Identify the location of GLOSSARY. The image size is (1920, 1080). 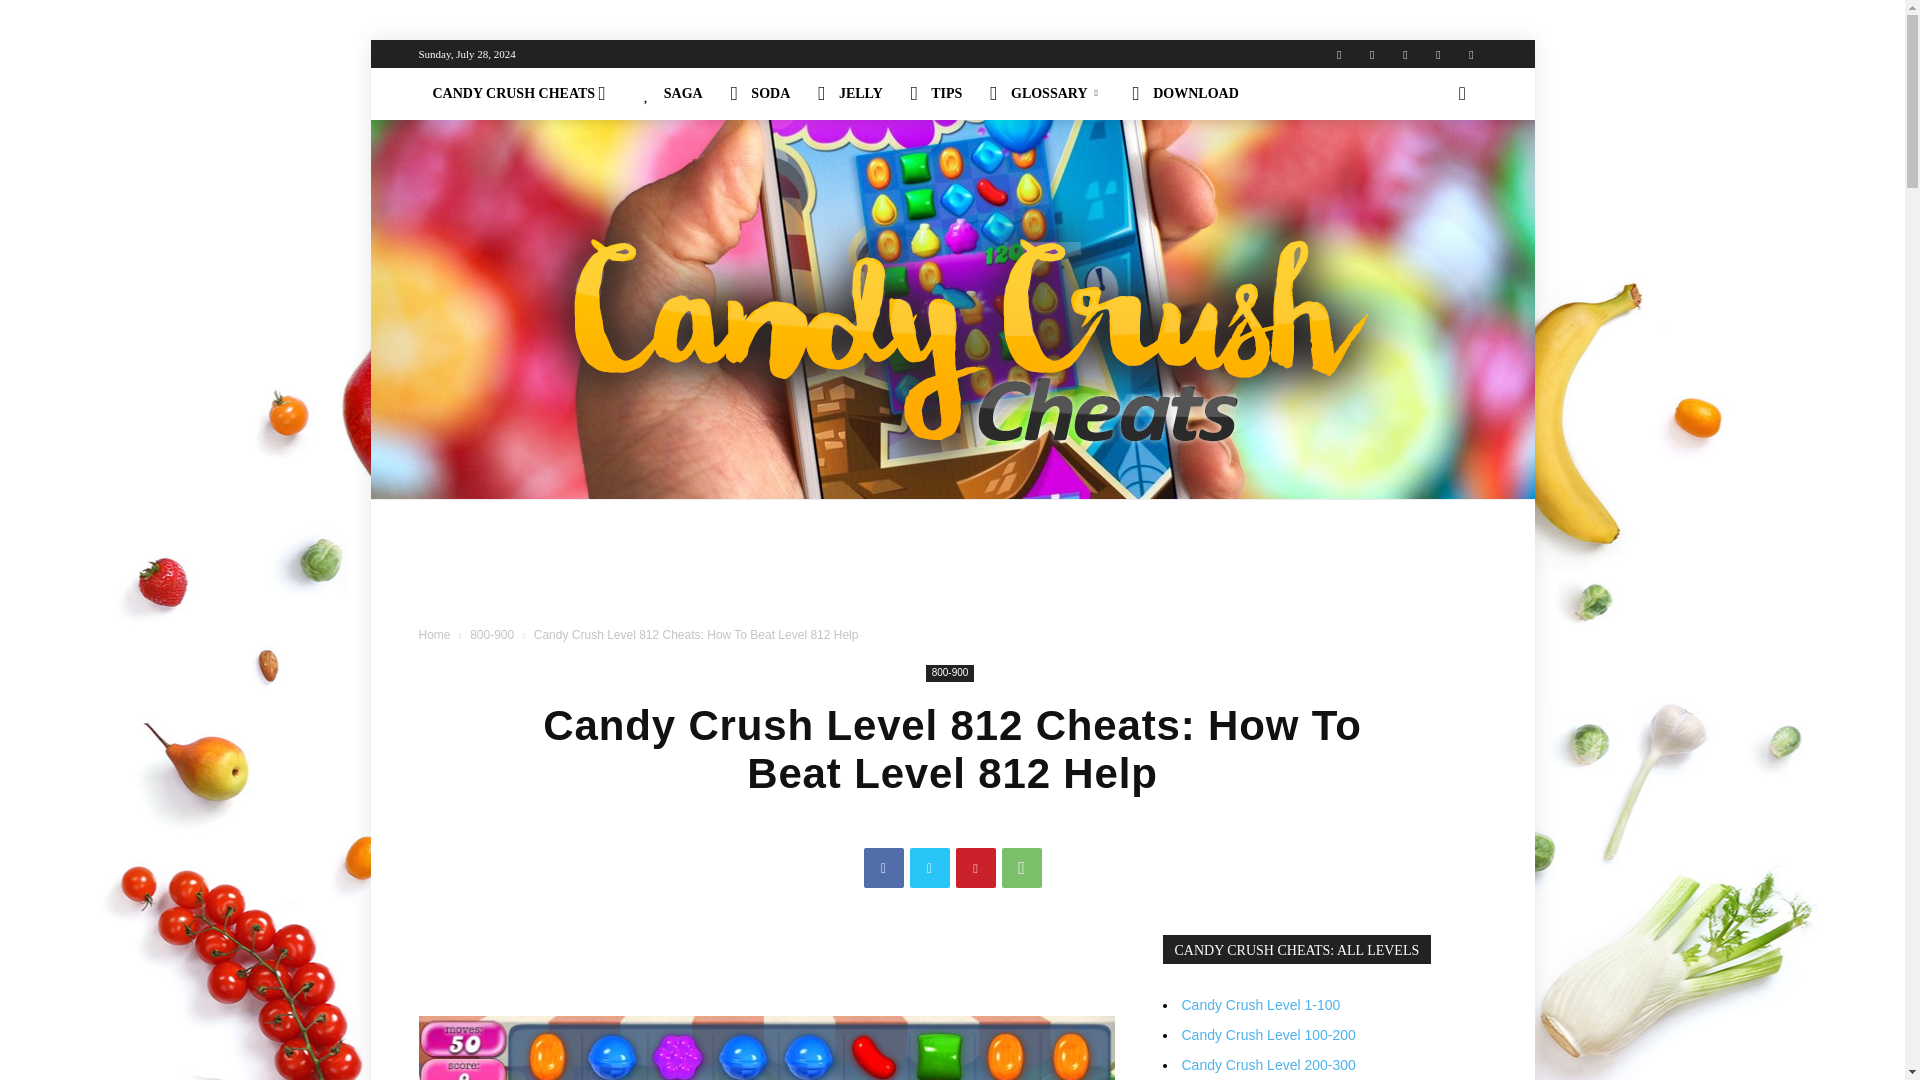
(1046, 94).